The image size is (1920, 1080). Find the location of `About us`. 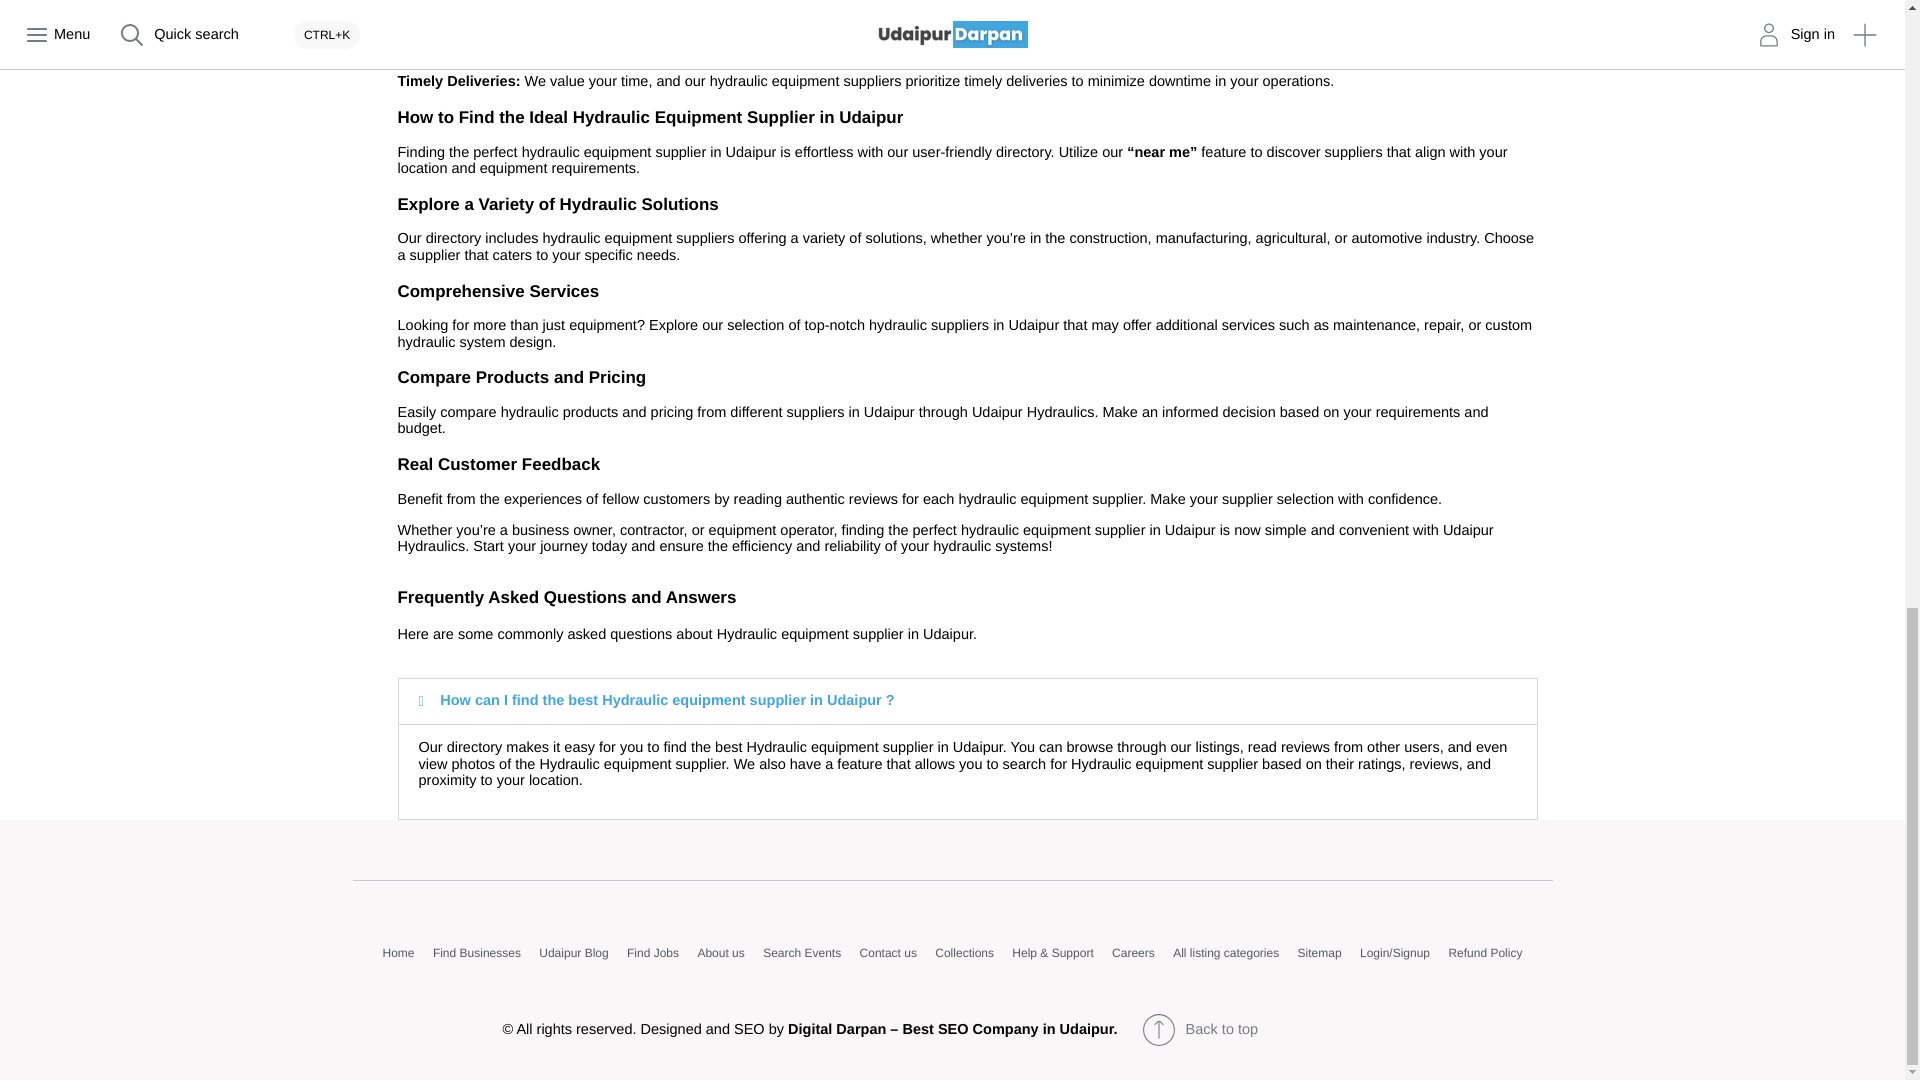

About us is located at coordinates (720, 953).